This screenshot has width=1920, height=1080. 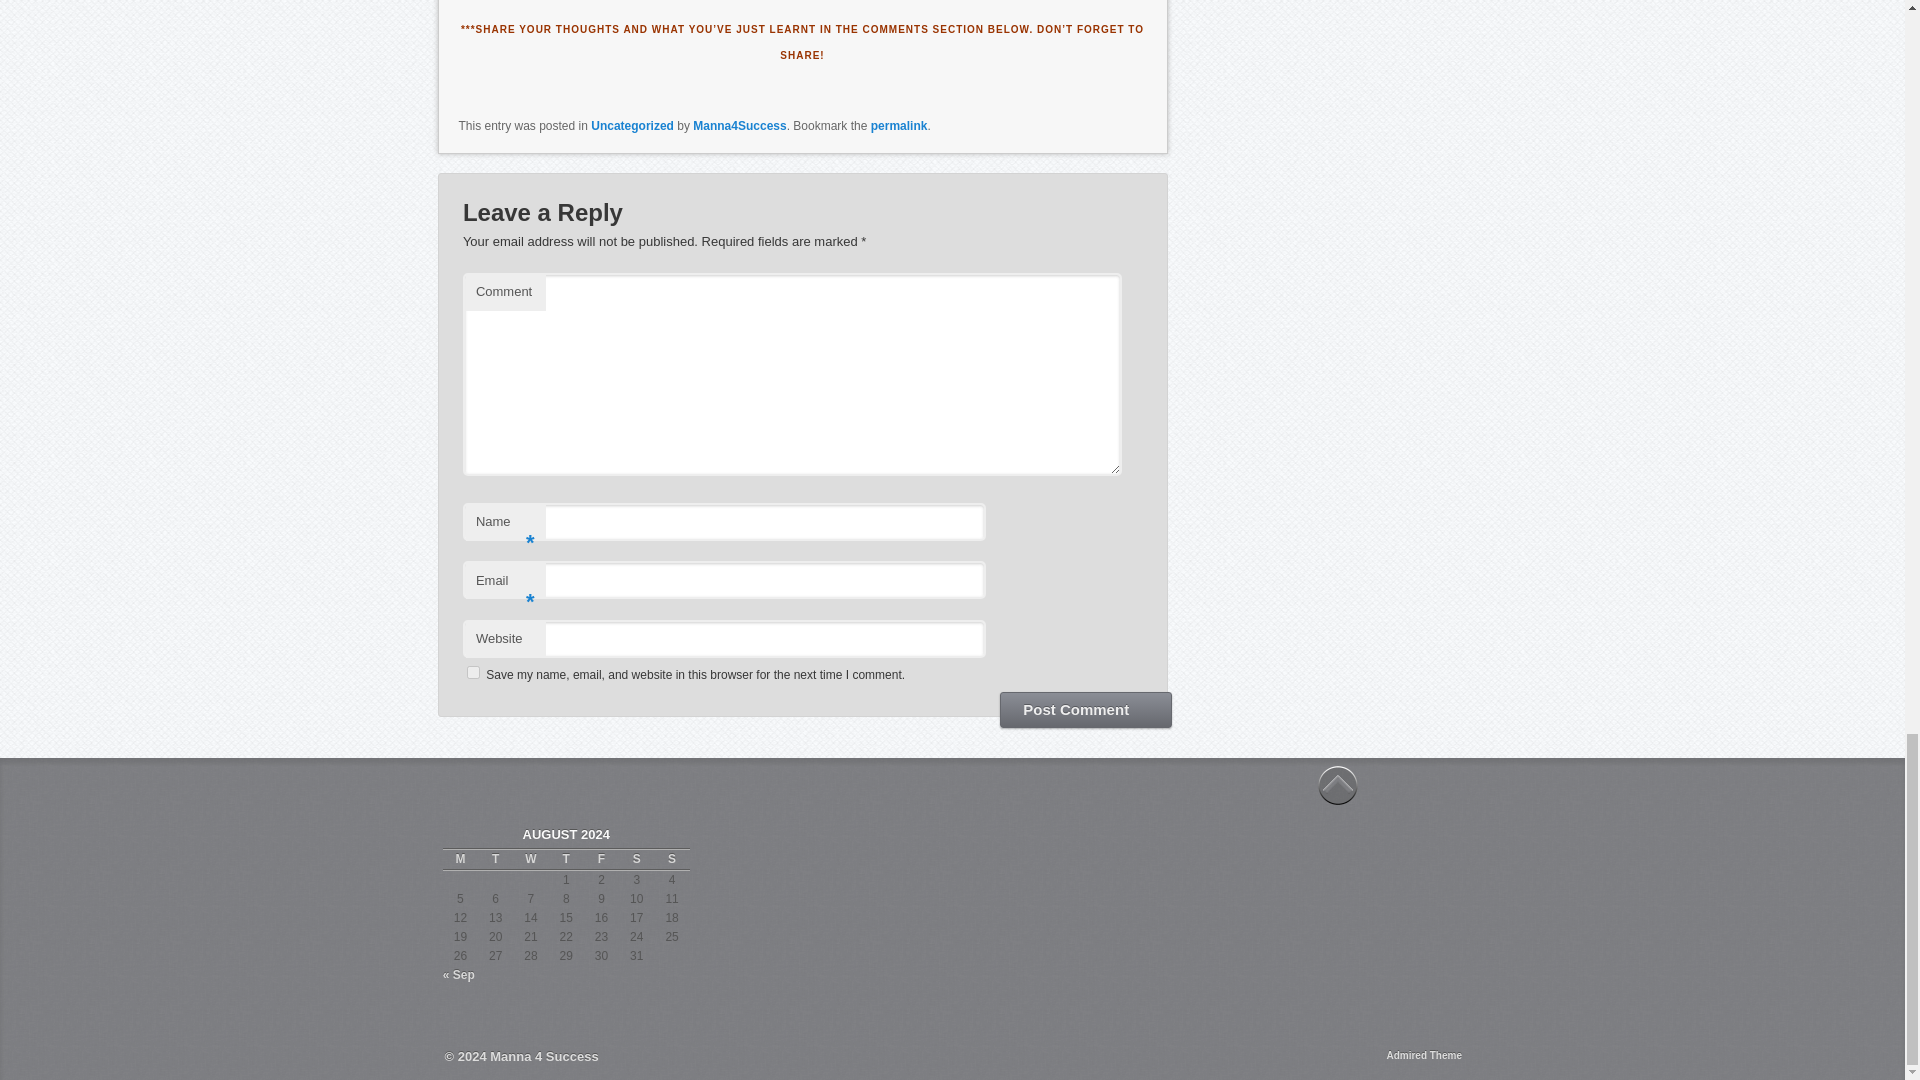 I want to click on Friday, so click(x=600, y=858).